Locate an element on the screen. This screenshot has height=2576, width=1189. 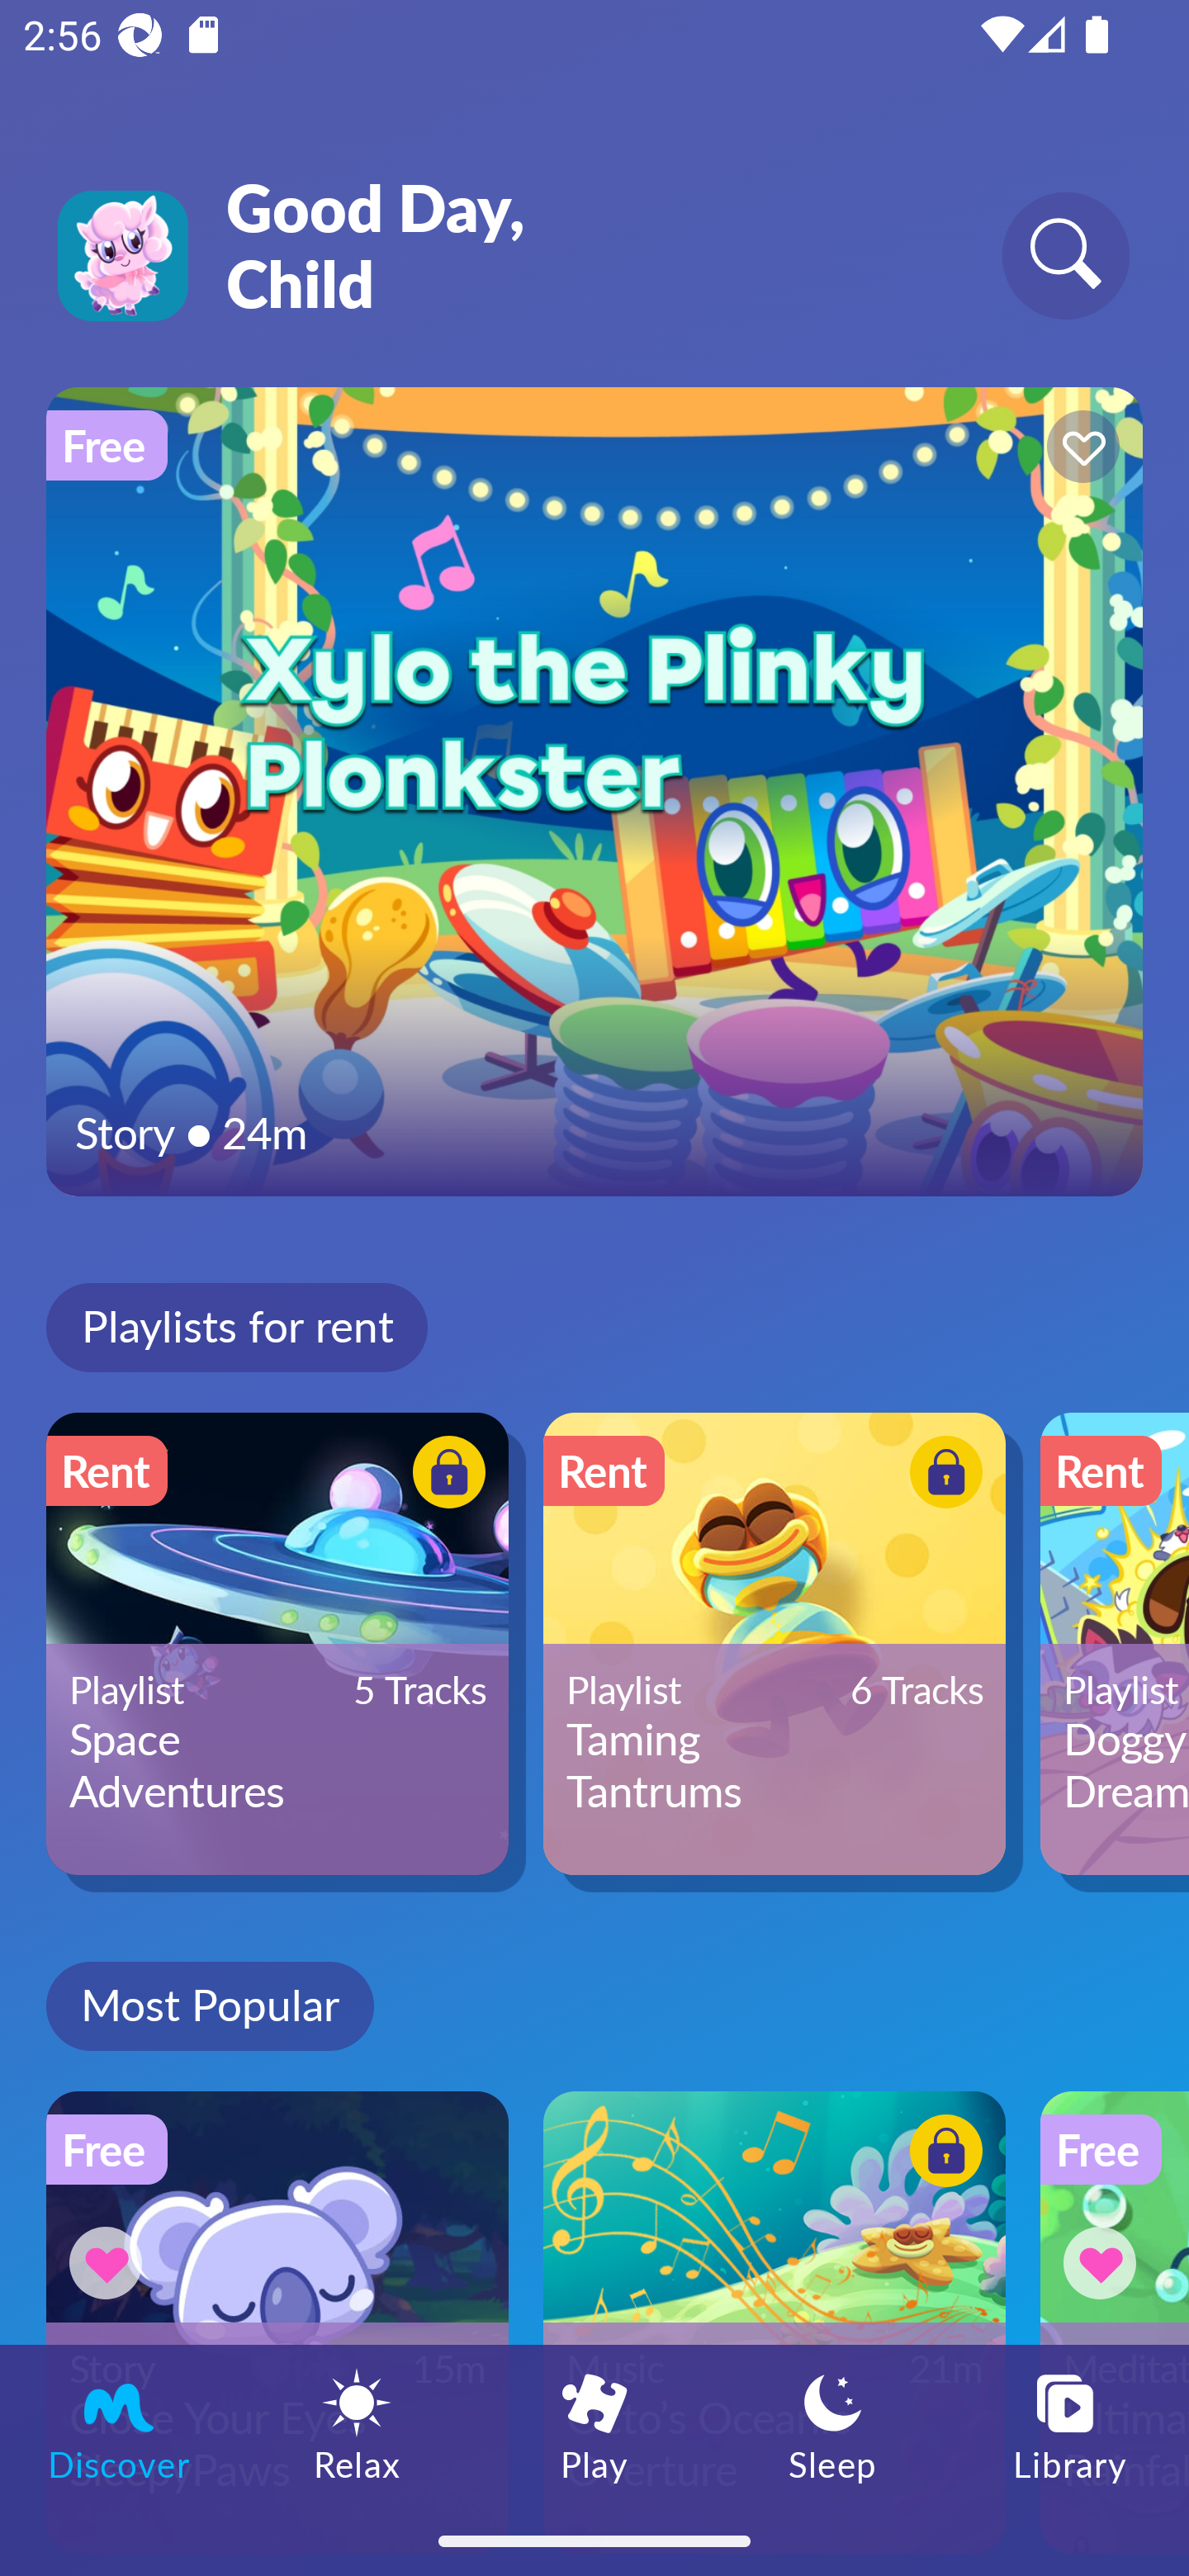
Sleep is located at coordinates (832, 2425).